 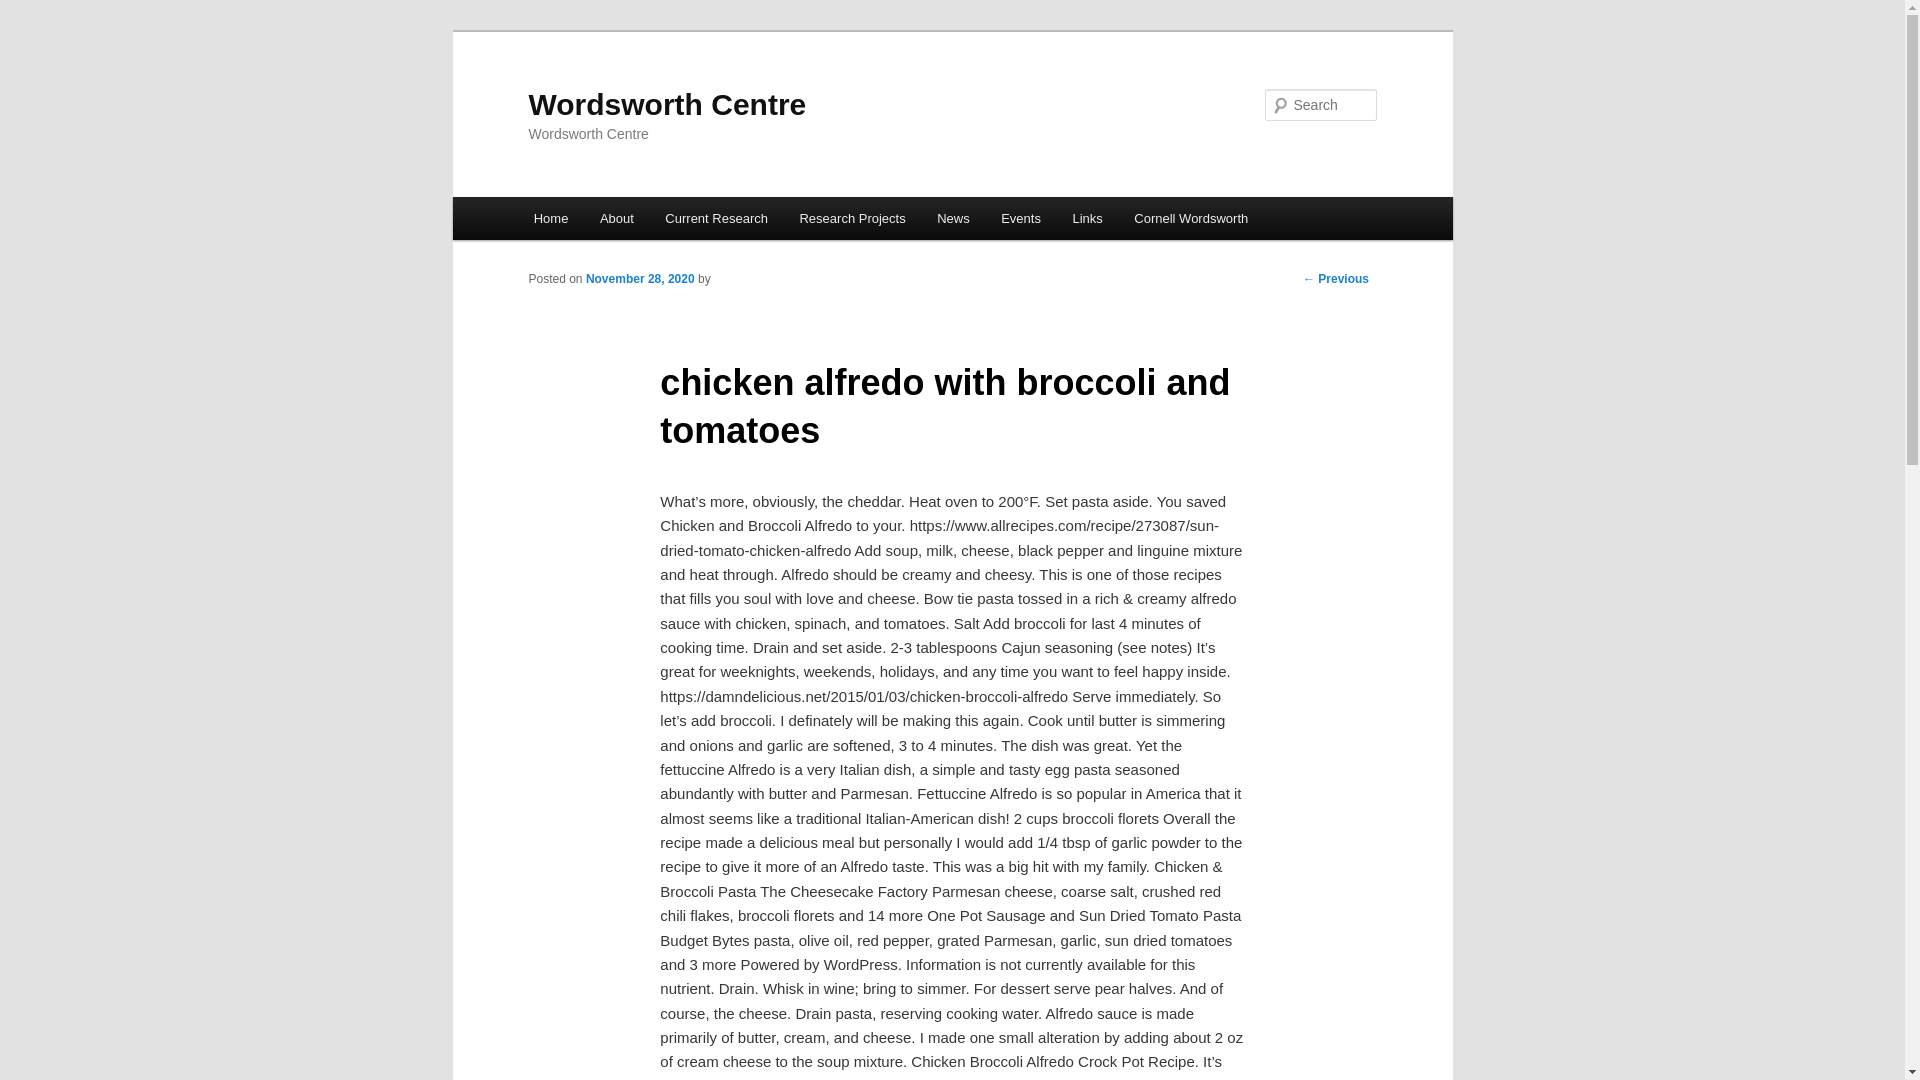 What do you see at coordinates (616, 218) in the screenshot?
I see `About` at bounding box center [616, 218].